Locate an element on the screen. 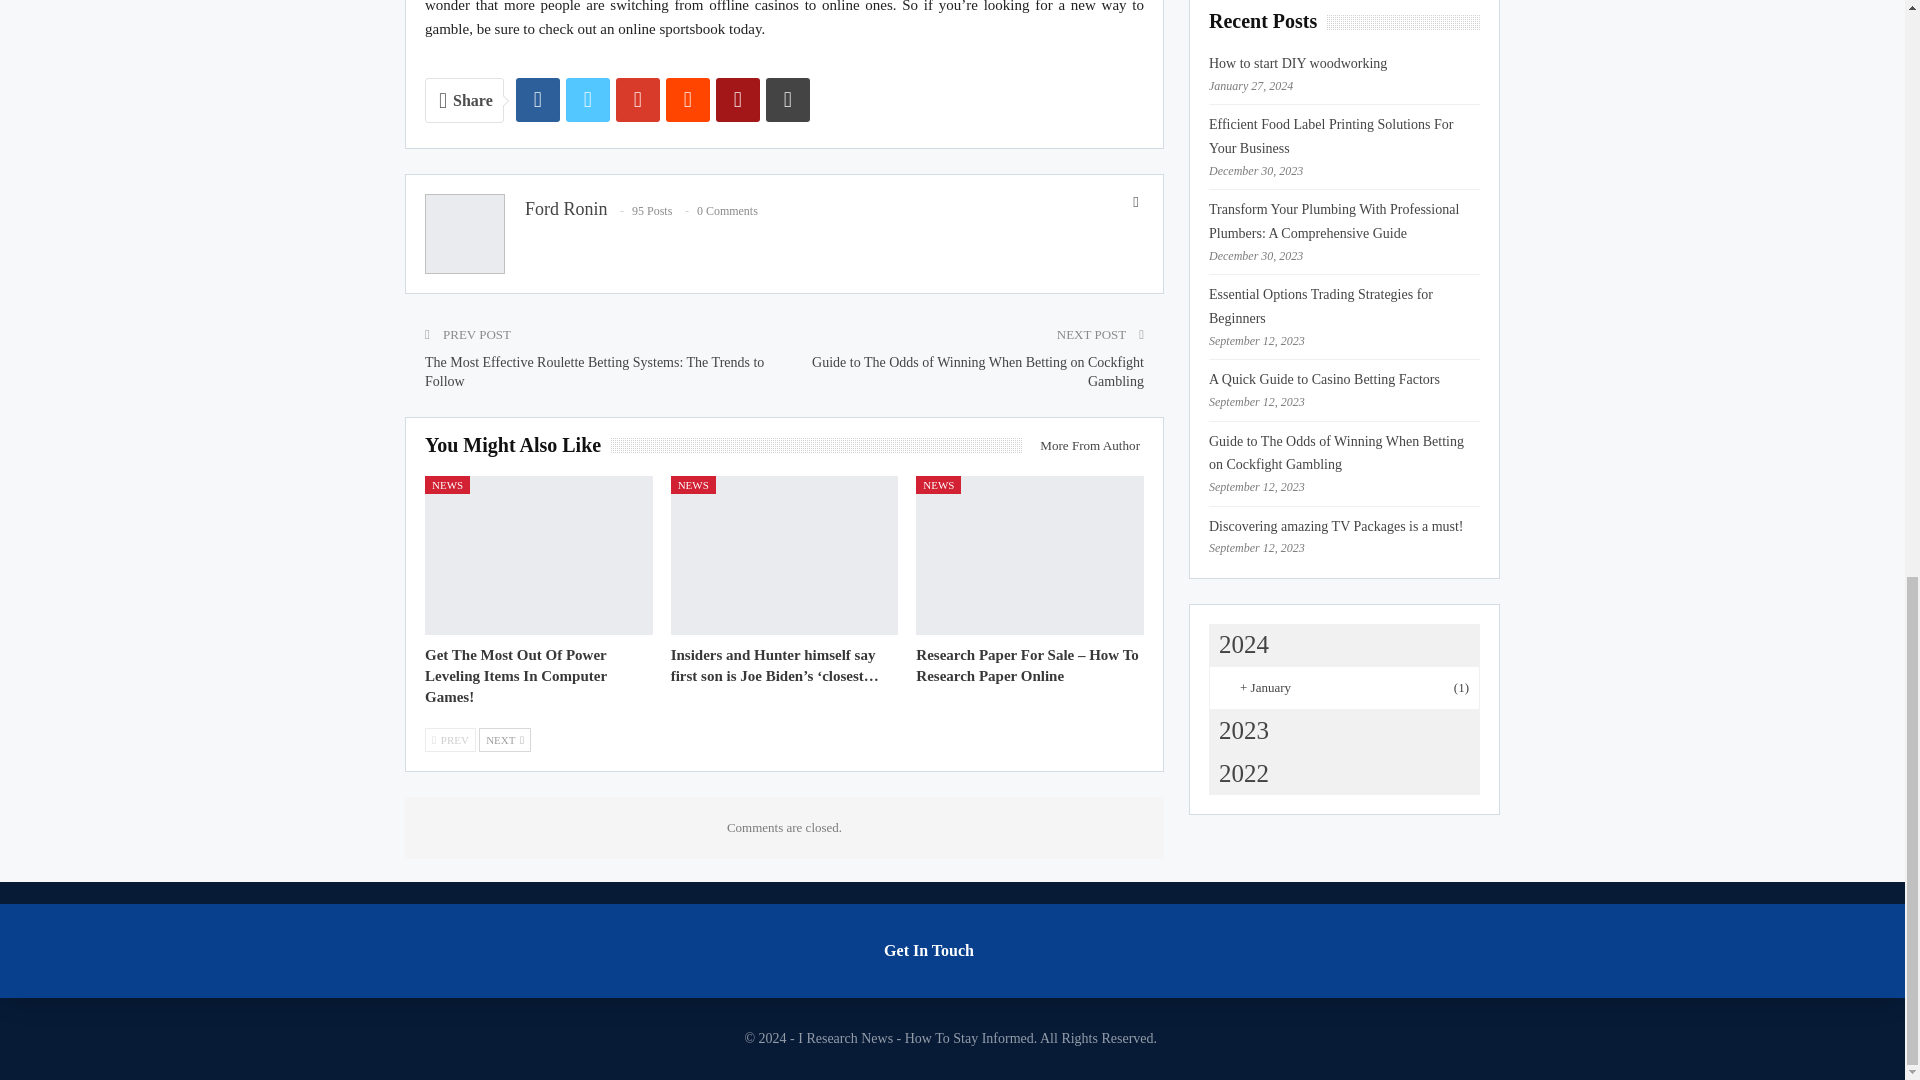 This screenshot has height=1080, width=1920. Next is located at coordinates (504, 739).